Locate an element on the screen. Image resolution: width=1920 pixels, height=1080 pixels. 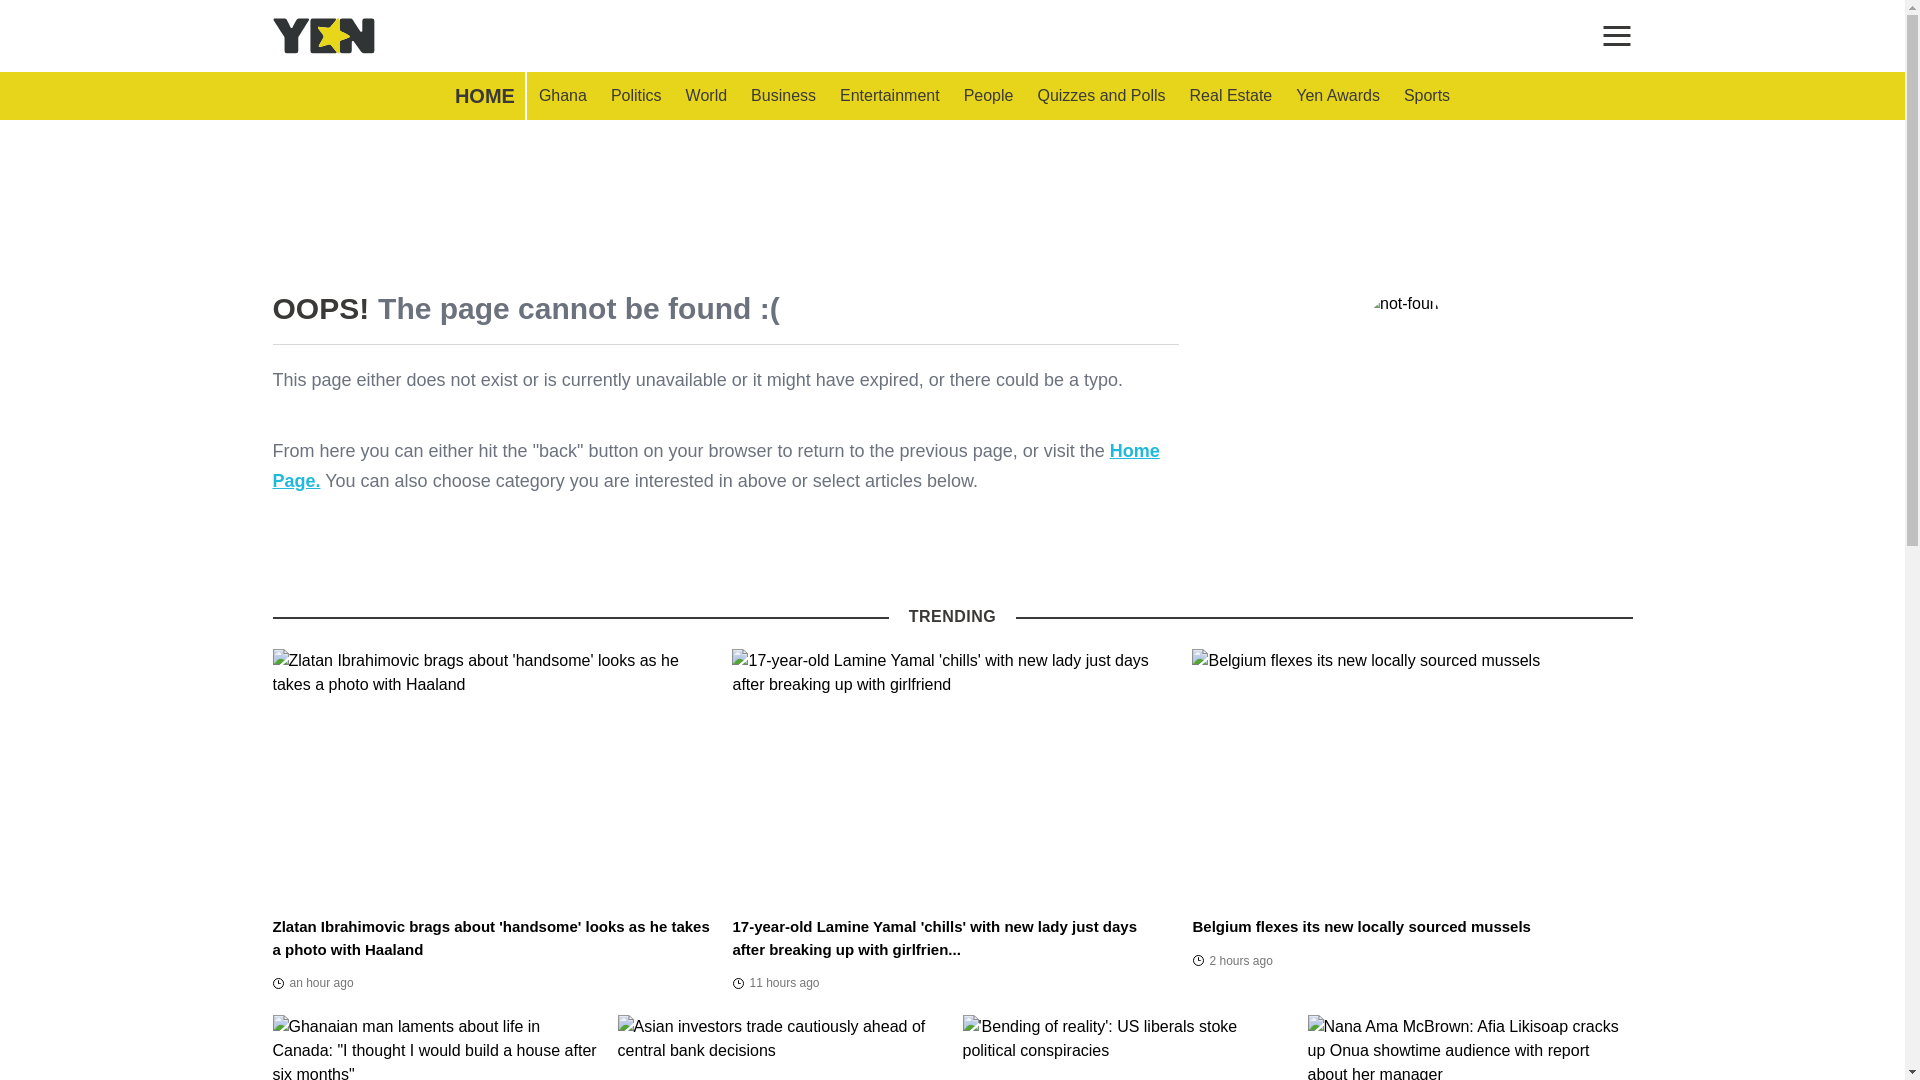
Entertainment is located at coordinates (890, 96).